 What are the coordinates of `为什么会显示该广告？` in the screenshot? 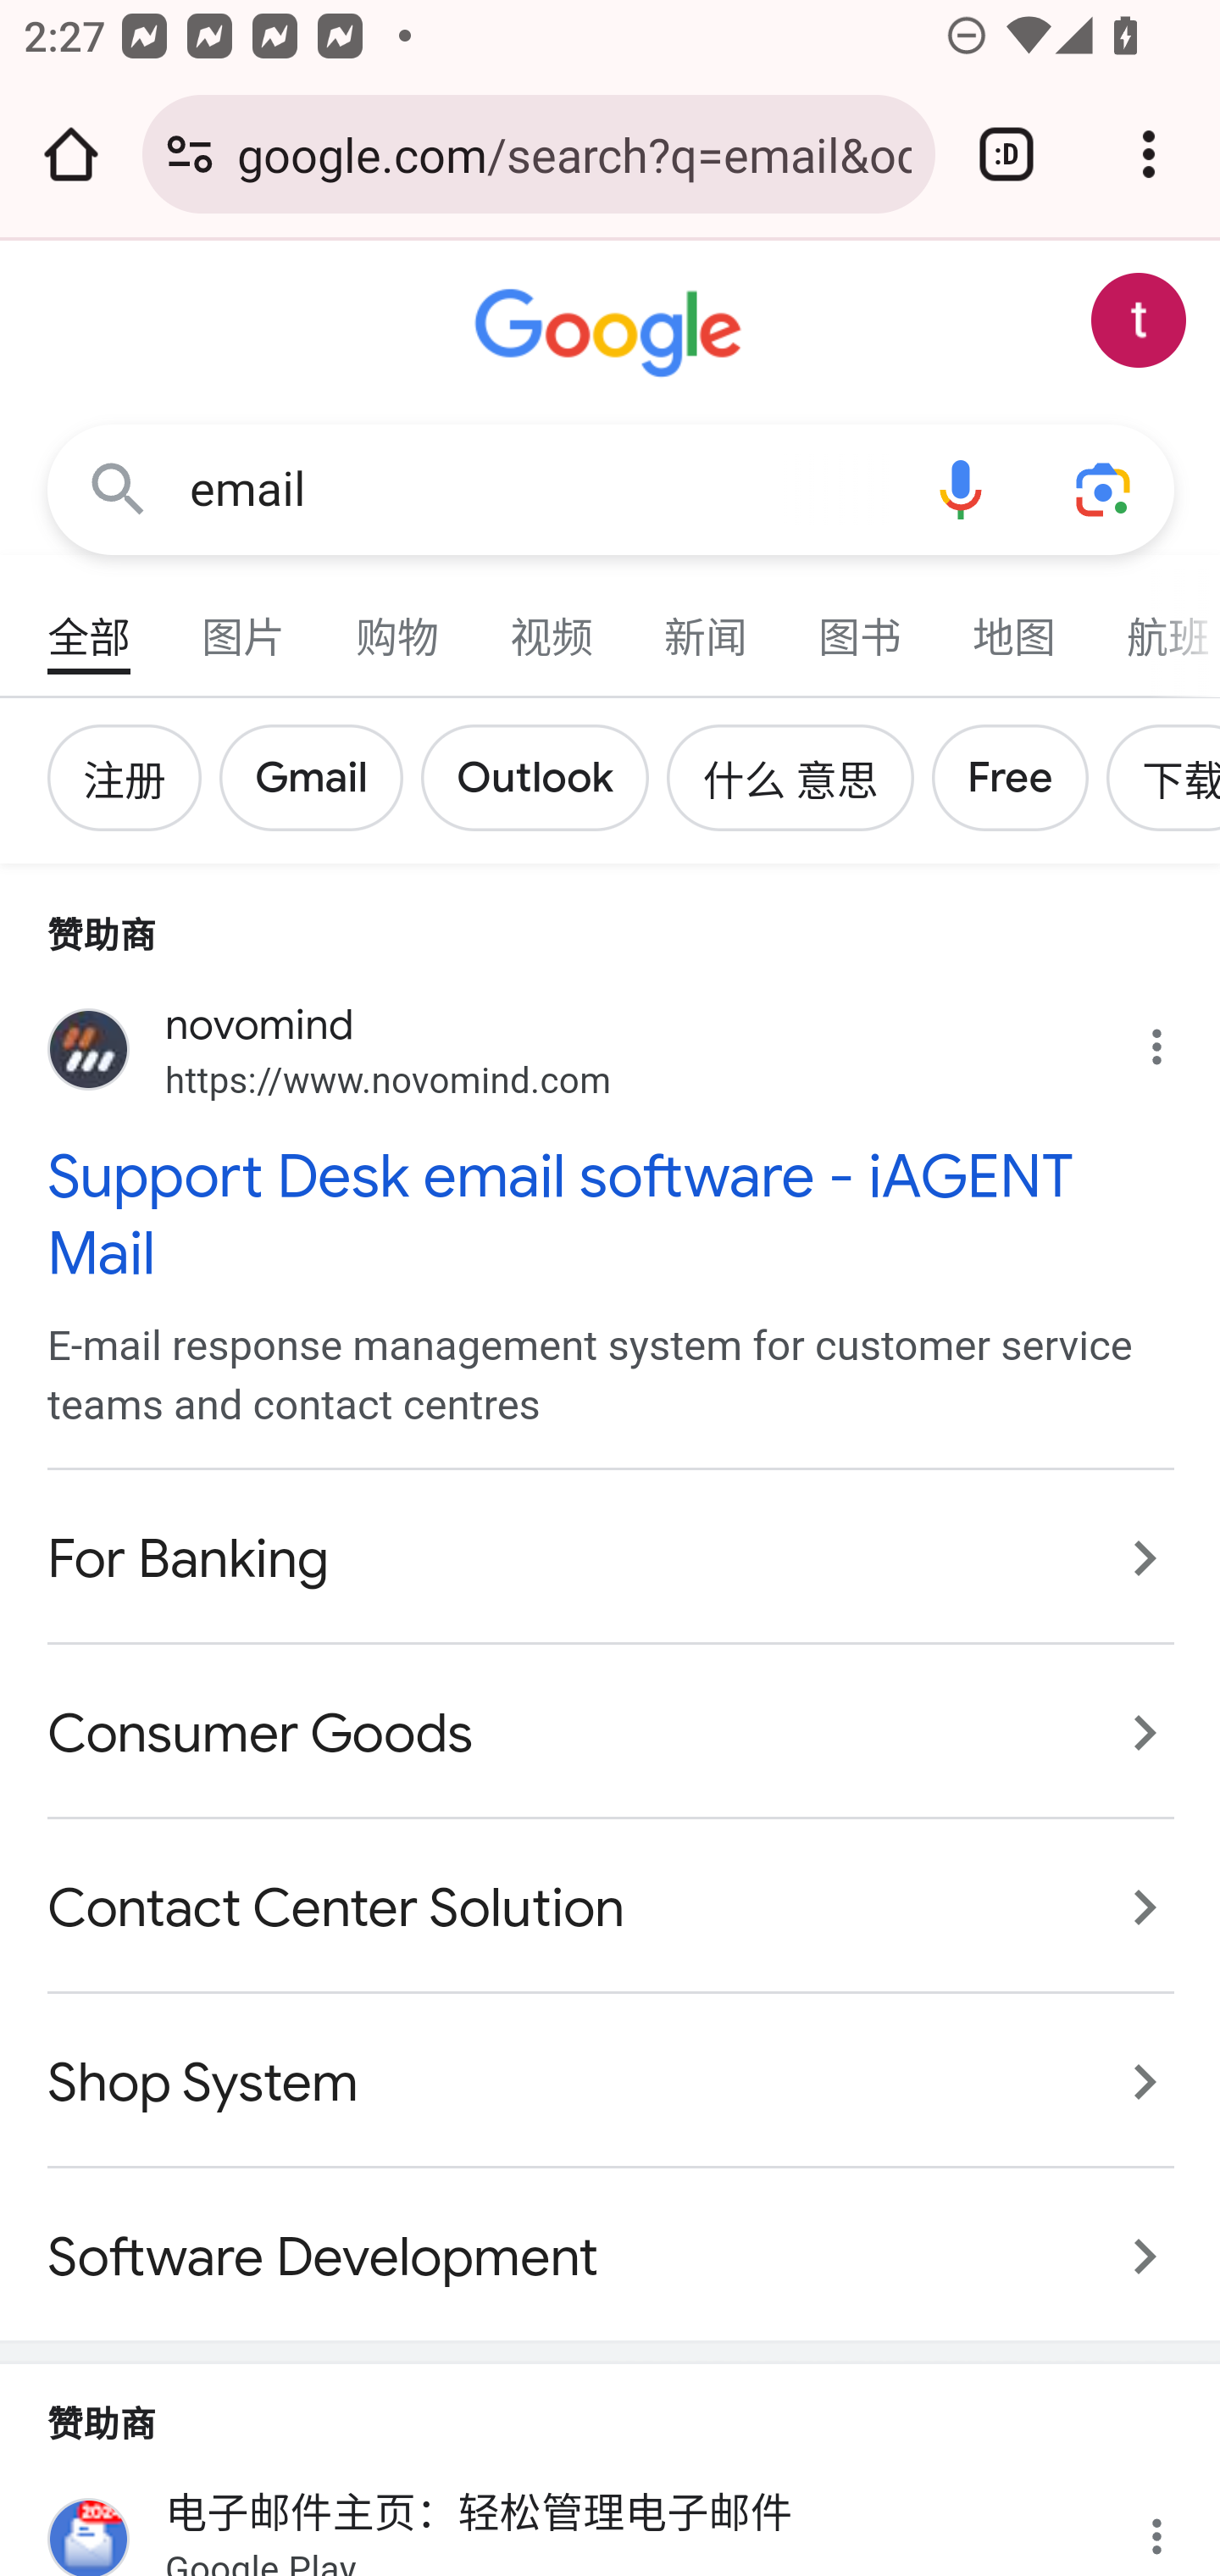 It's located at (1173, 2519).